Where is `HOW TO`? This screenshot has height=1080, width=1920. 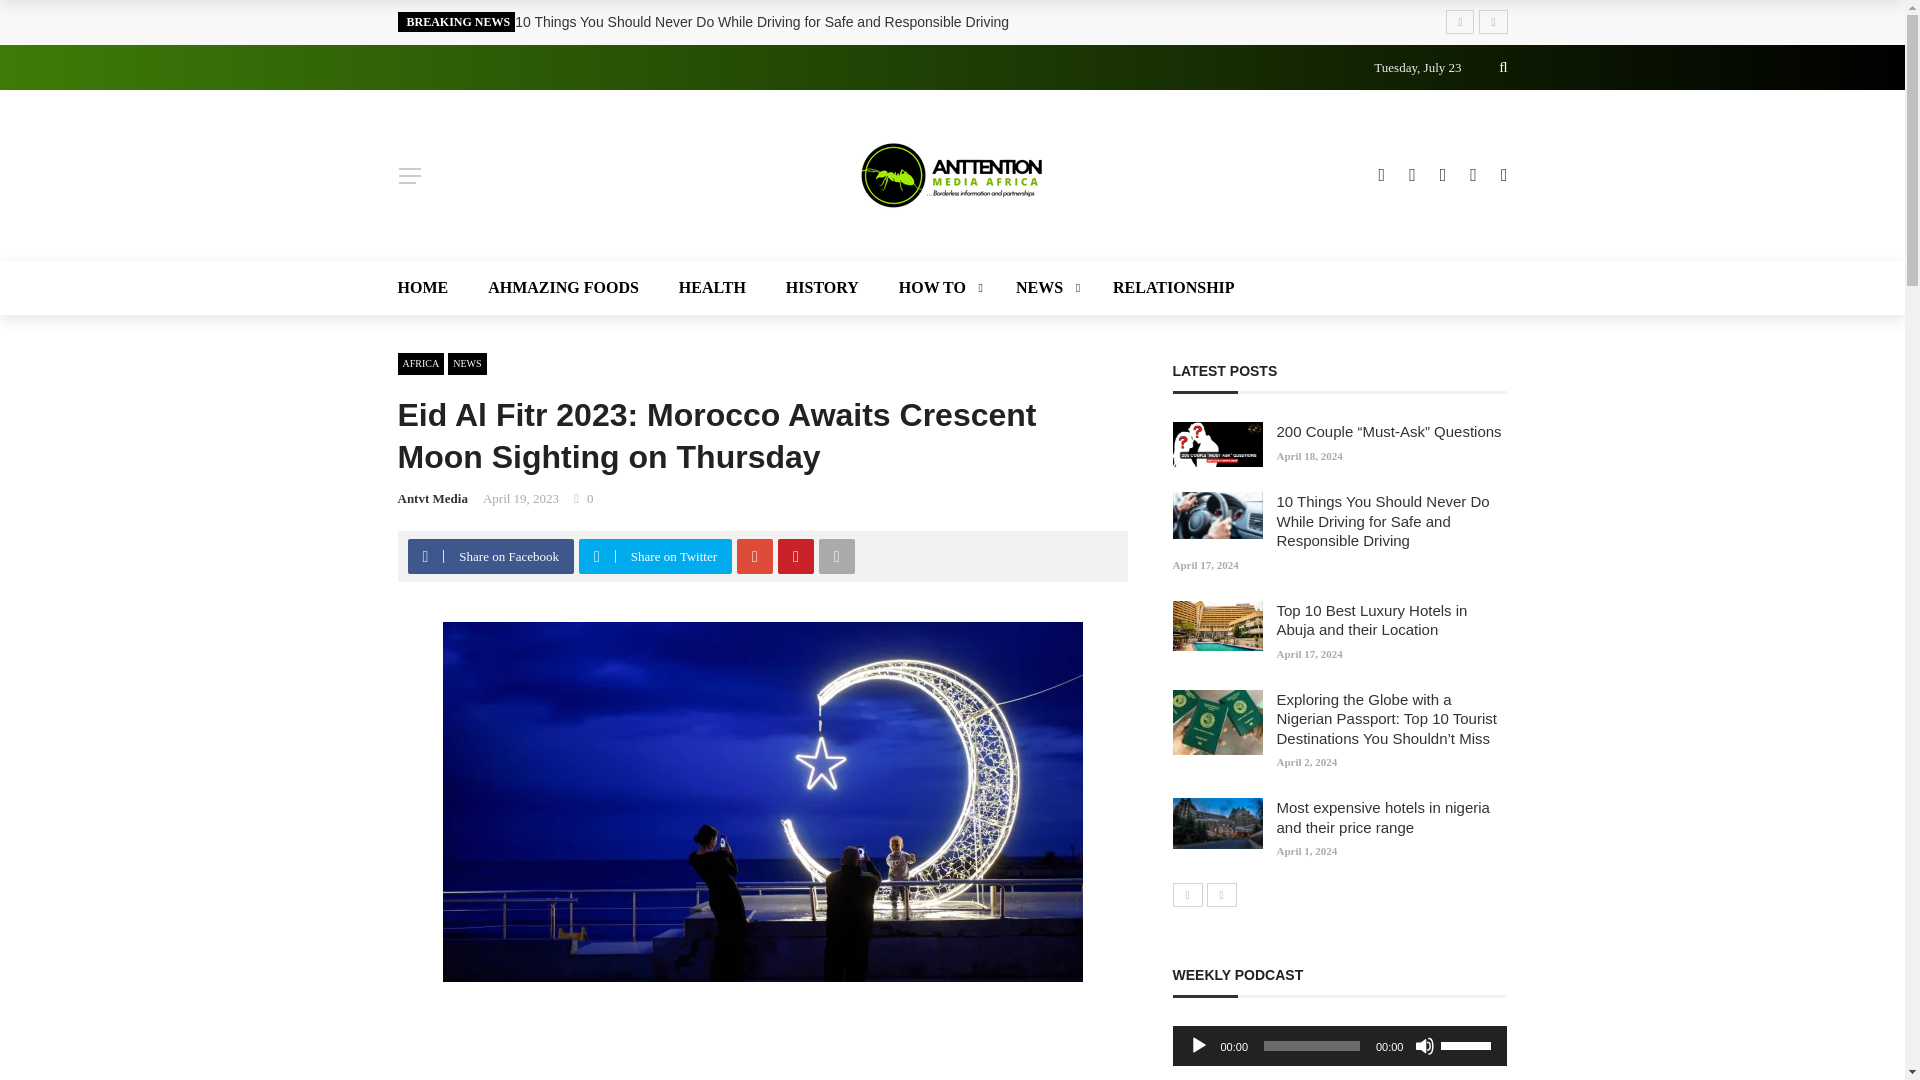 HOW TO is located at coordinates (938, 288).